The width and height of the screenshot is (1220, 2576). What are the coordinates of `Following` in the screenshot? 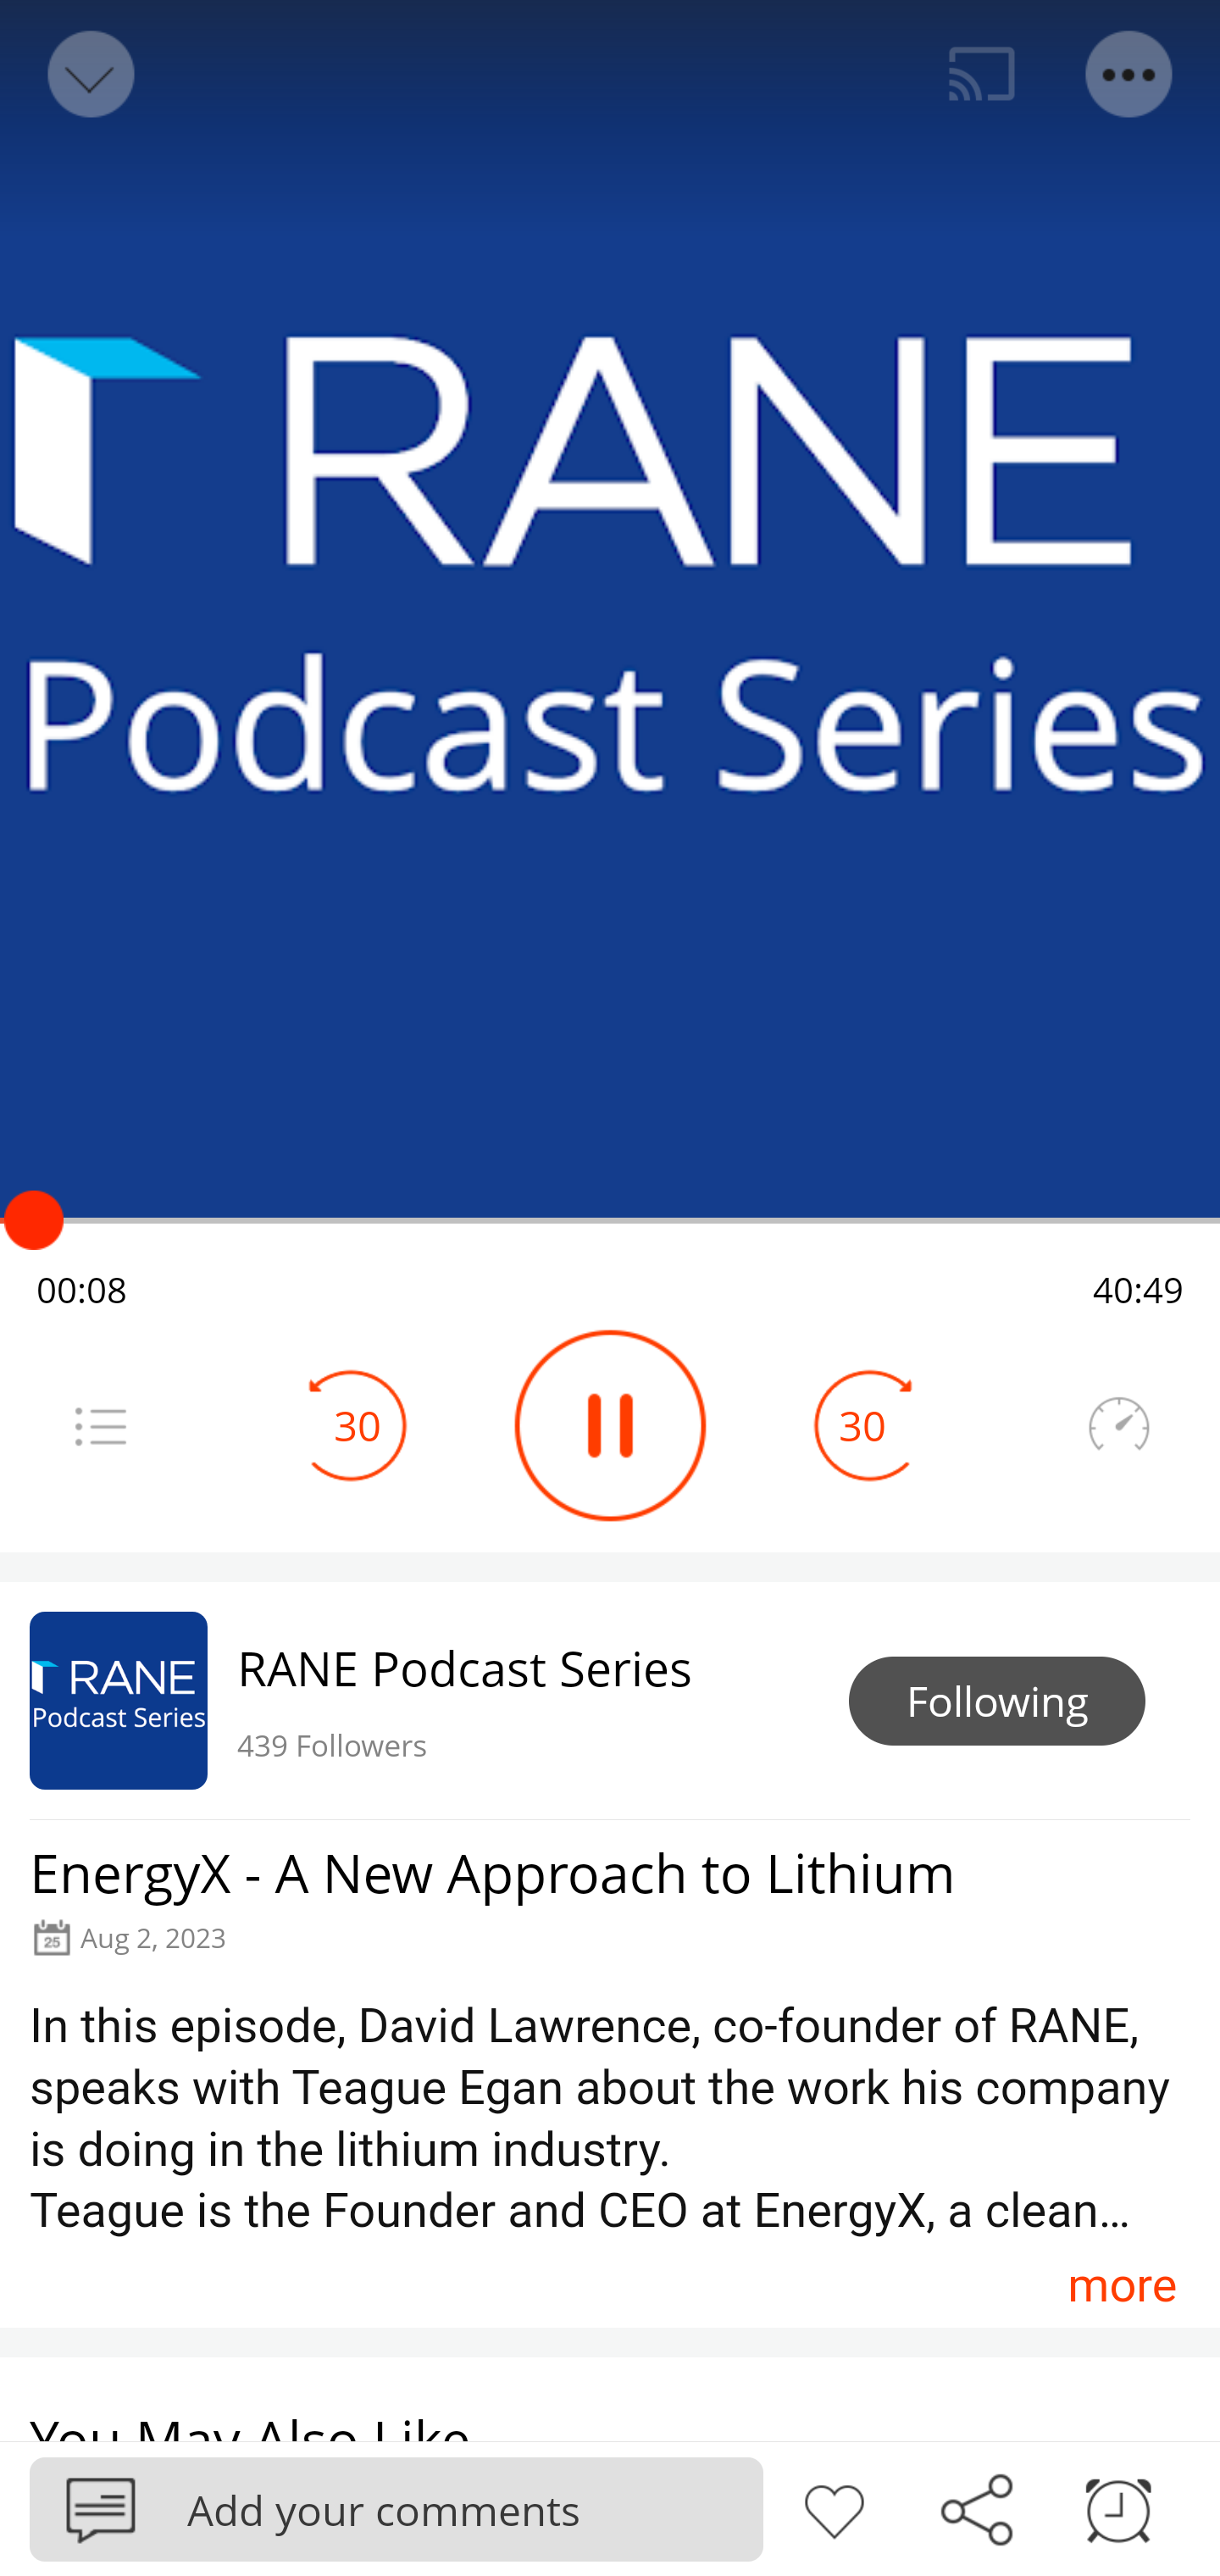 It's located at (997, 1702).